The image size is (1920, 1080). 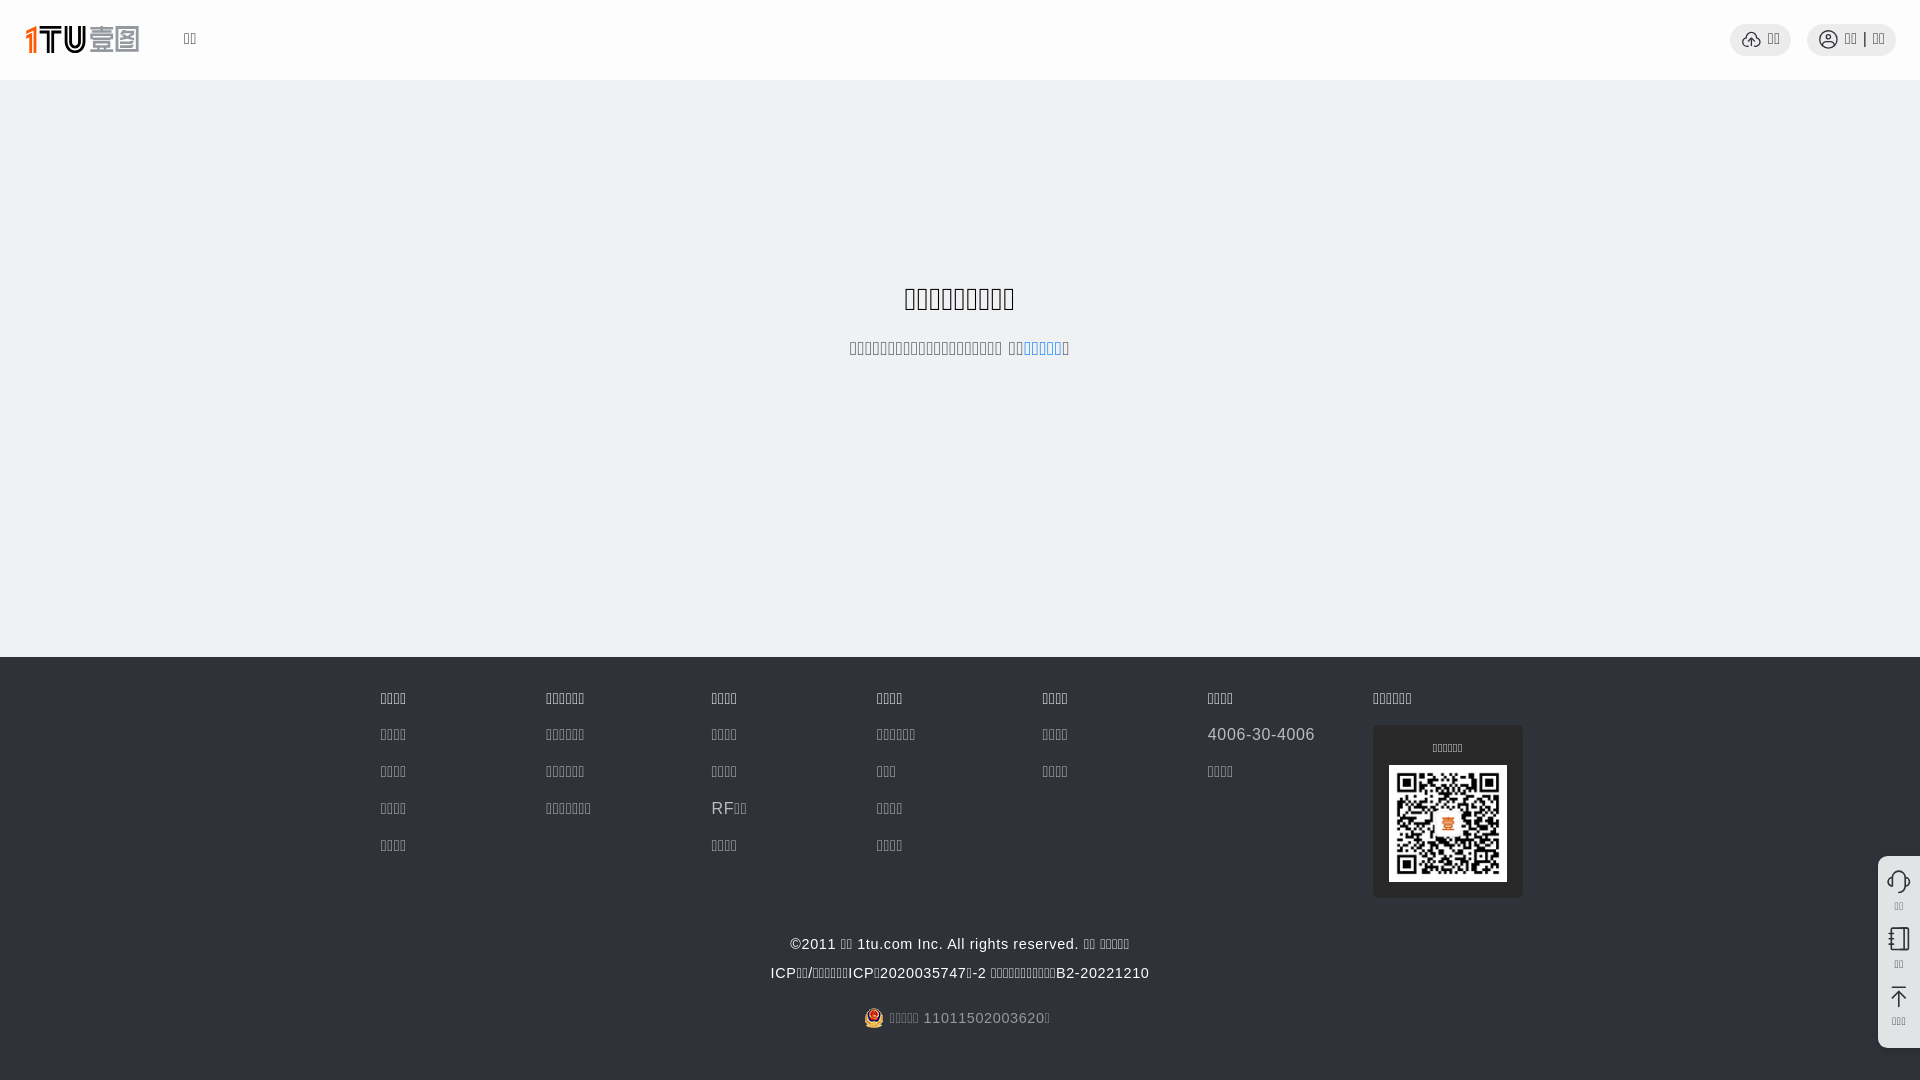 What do you see at coordinates (1262, 734) in the screenshot?
I see `4006-30-4006` at bounding box center [1262, 734].